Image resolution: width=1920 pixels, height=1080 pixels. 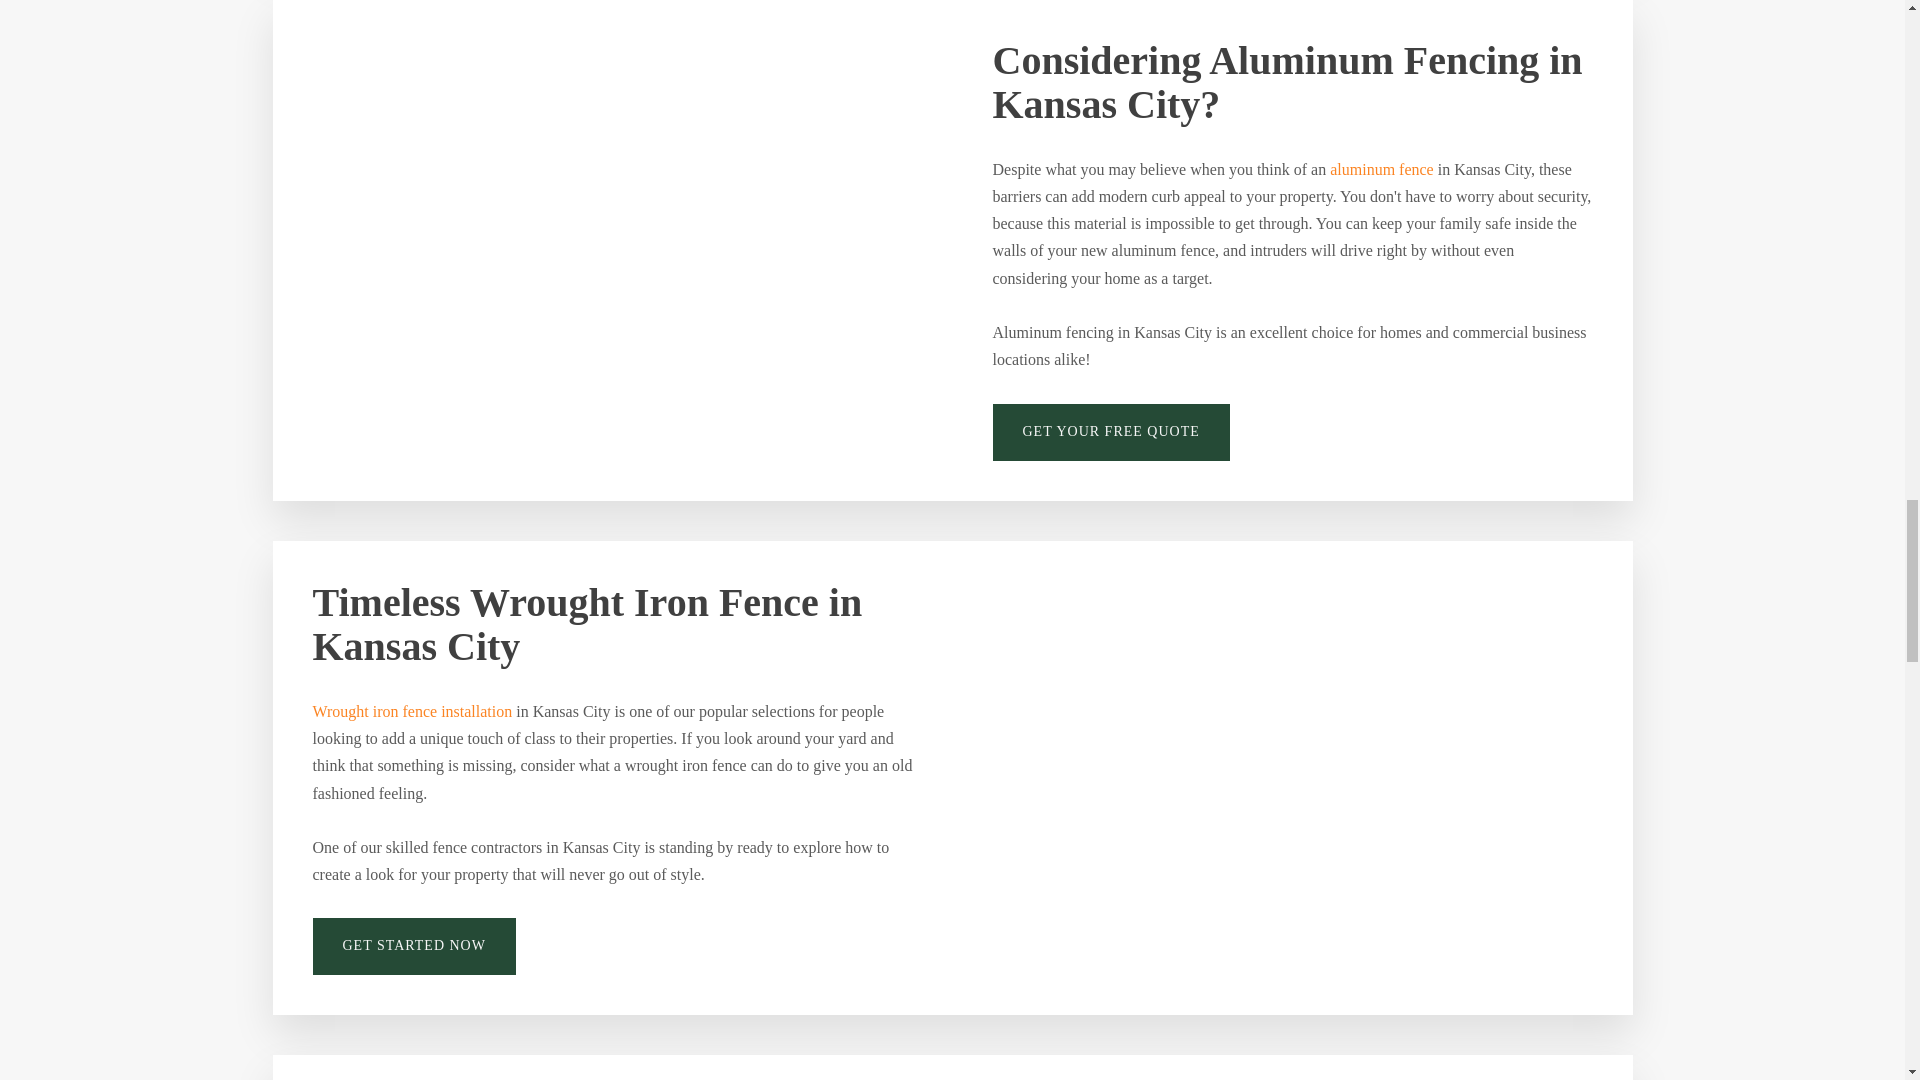 What do you see at coordinates (412, 946) in the screenshot?
I see `GET STARTED NOW` at bounding box center [412, 946].